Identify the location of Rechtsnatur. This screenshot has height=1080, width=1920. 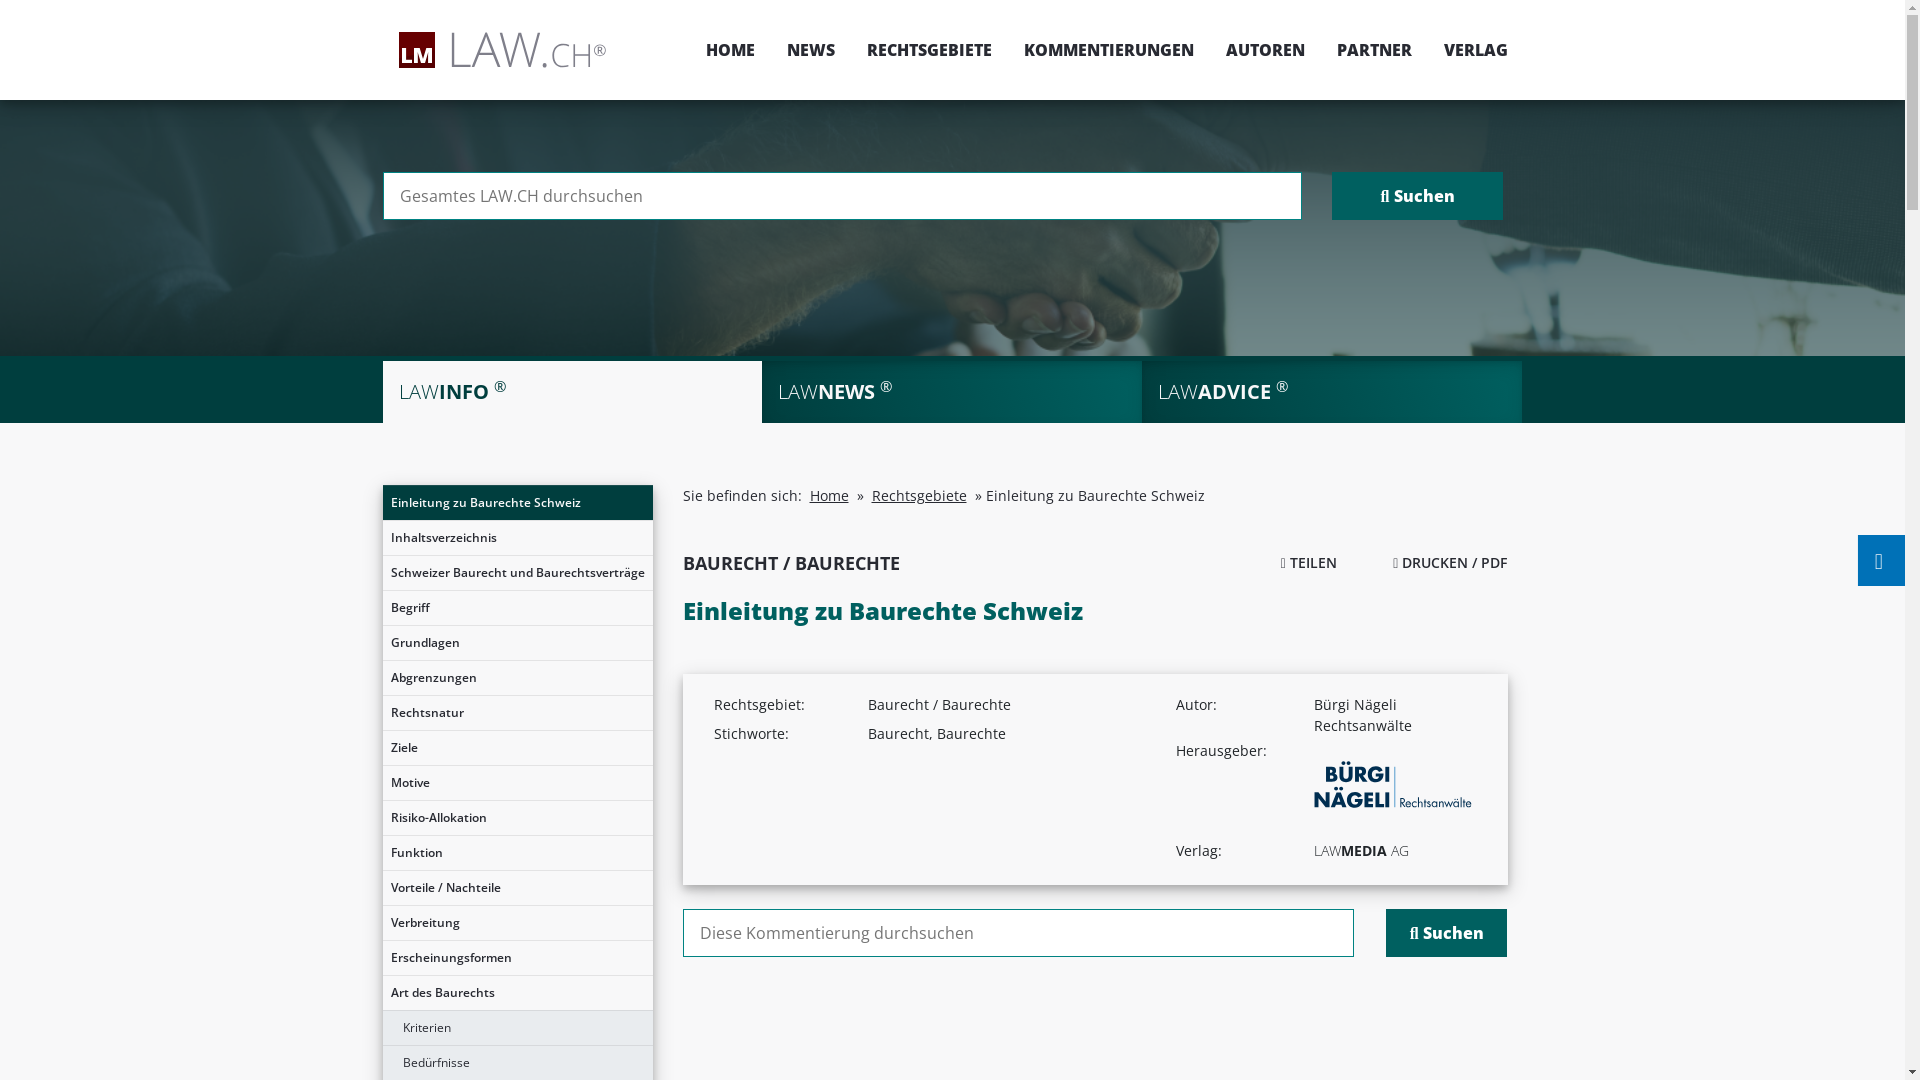
(517, 713).